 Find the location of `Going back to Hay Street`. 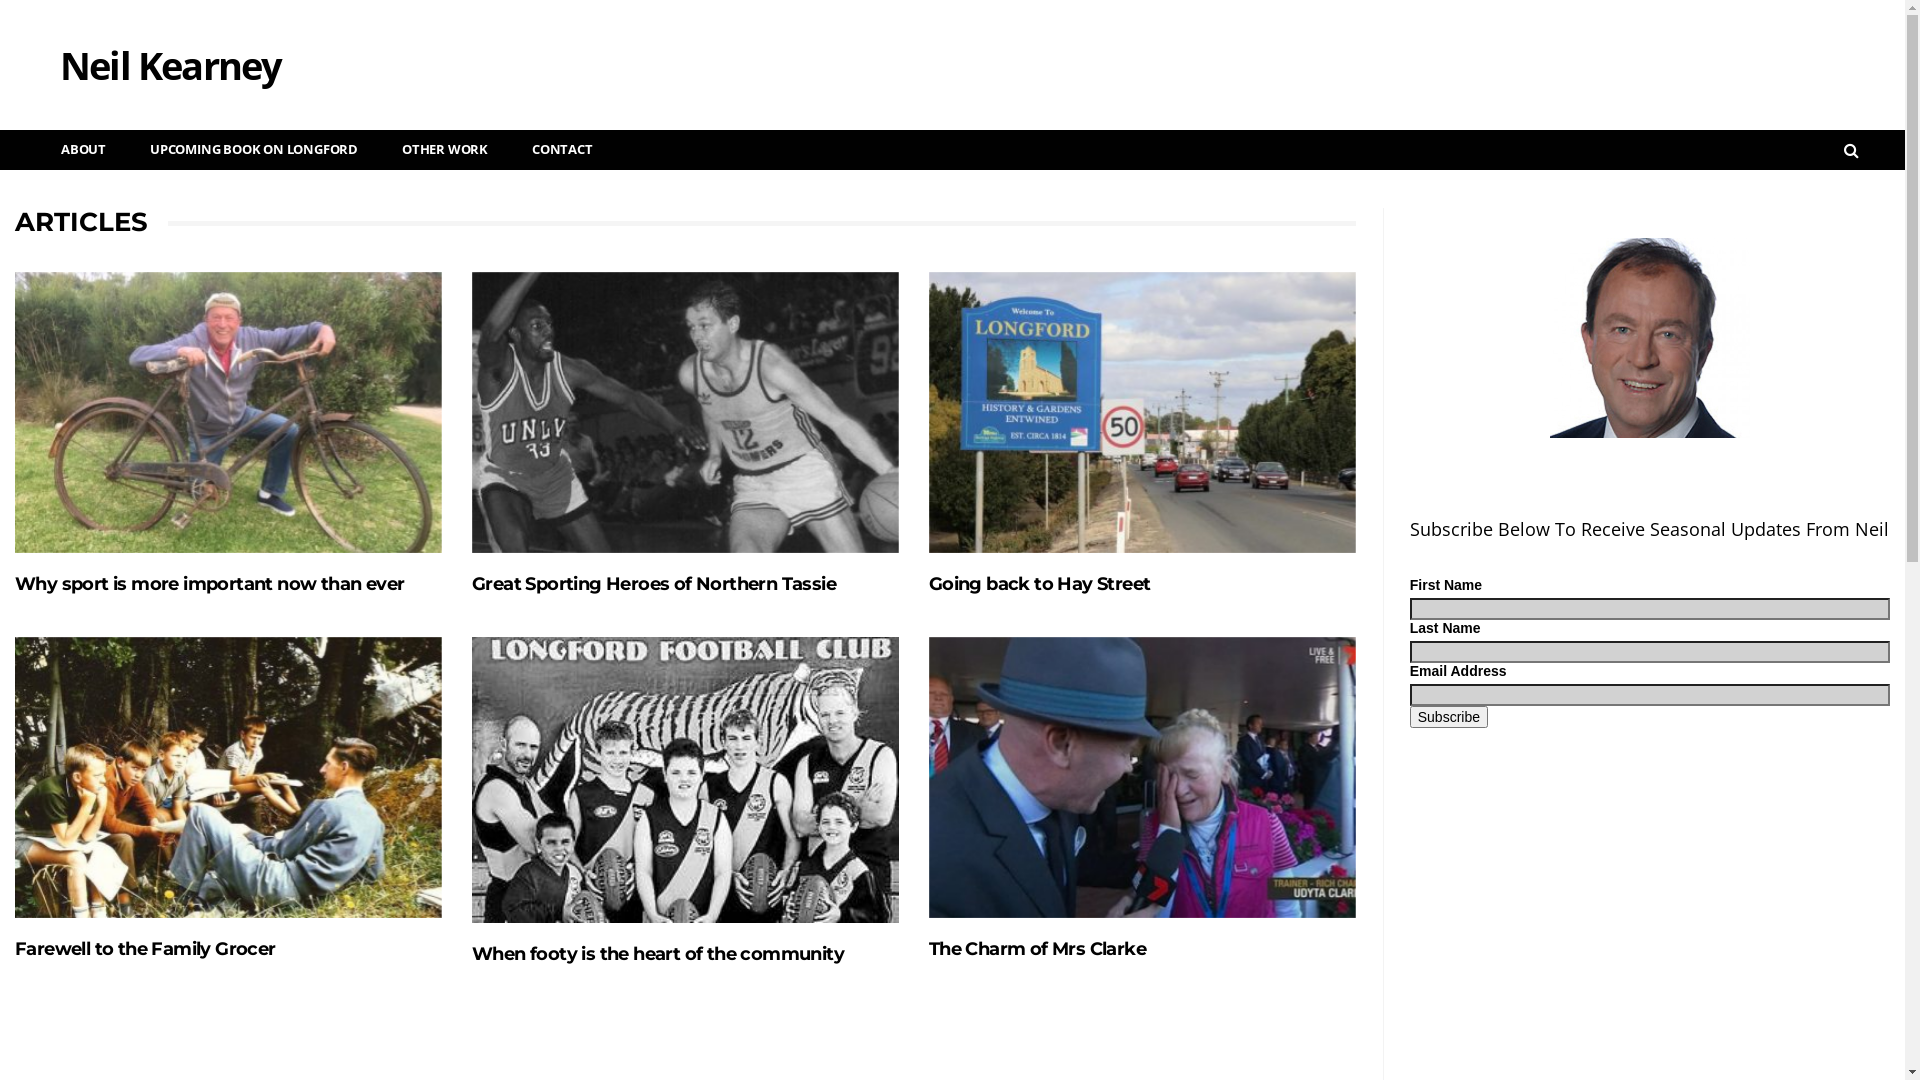

Going back to Hay Street is located at coordinates (1040, 584).